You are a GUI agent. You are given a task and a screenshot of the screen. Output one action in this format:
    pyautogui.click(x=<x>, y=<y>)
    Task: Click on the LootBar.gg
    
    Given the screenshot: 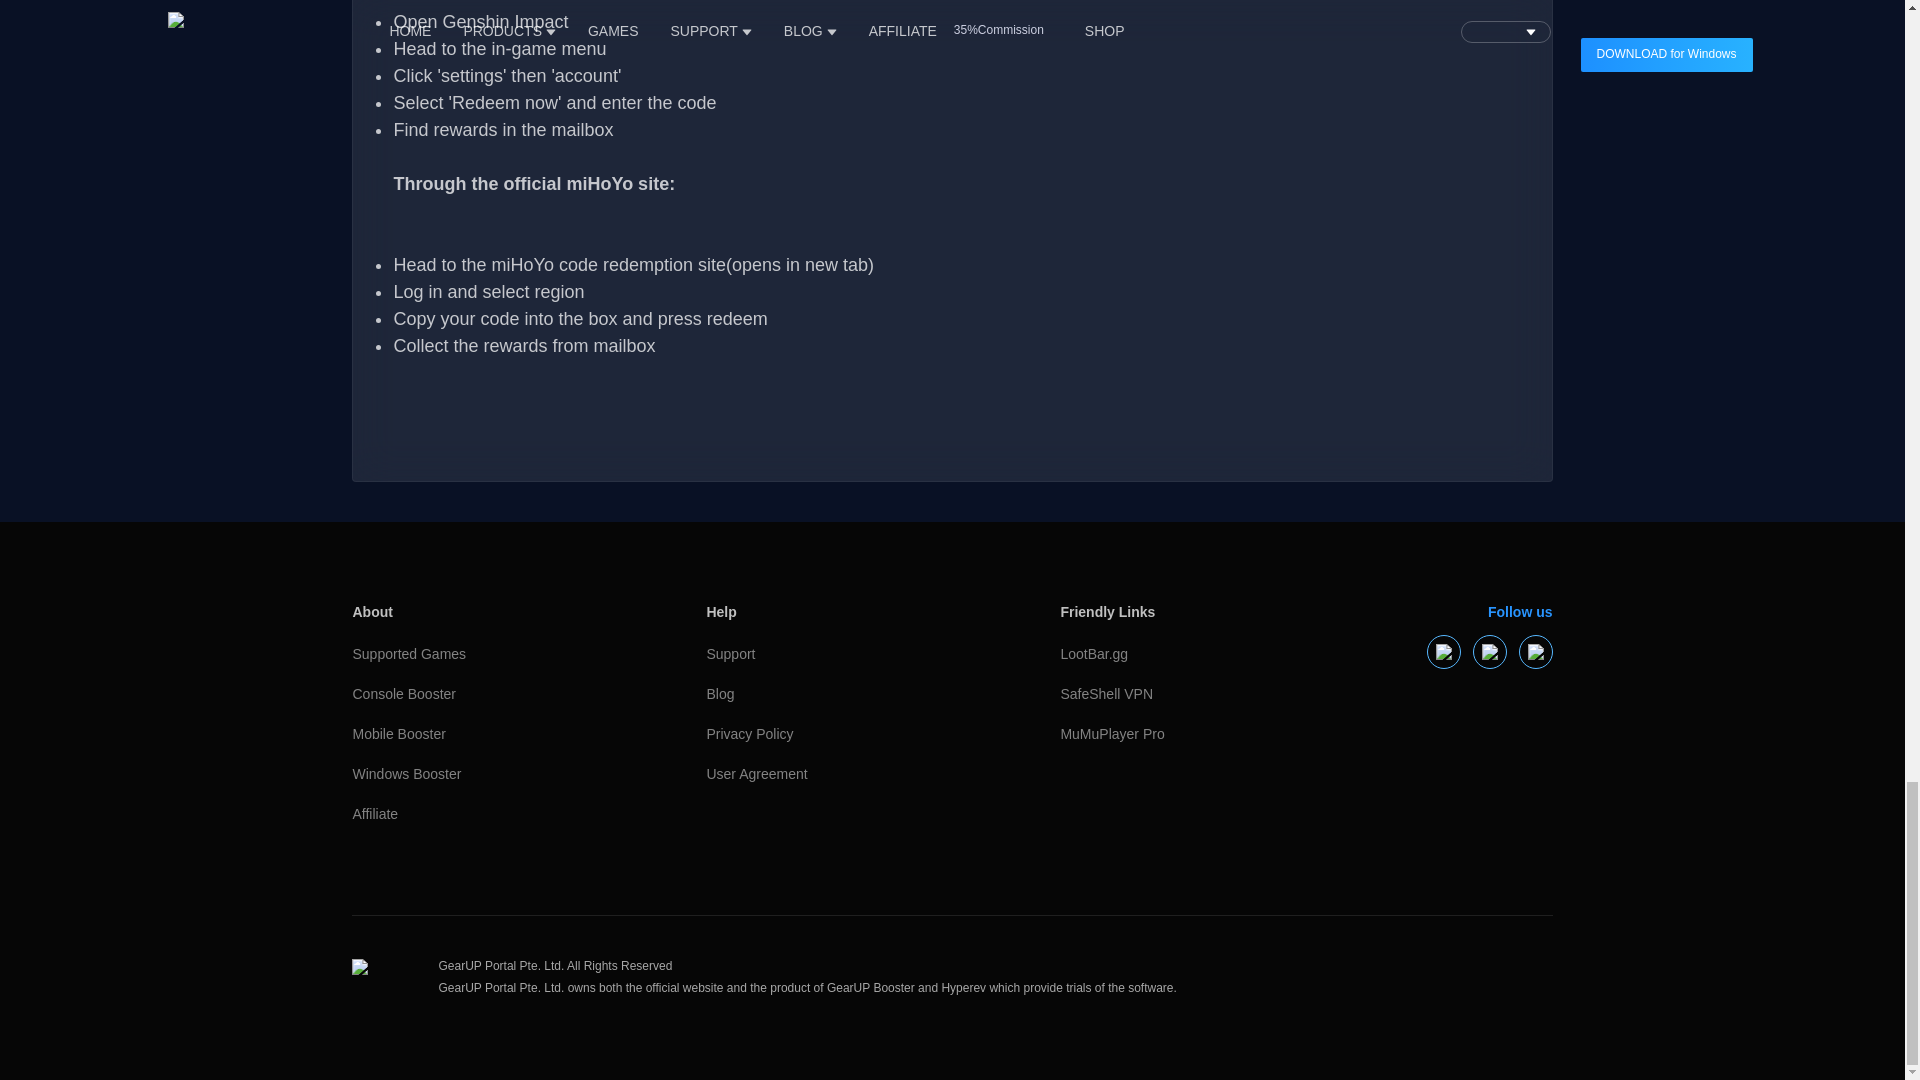 What is the action you would take?
    pyautogui.click(x=1200, y=655)
    